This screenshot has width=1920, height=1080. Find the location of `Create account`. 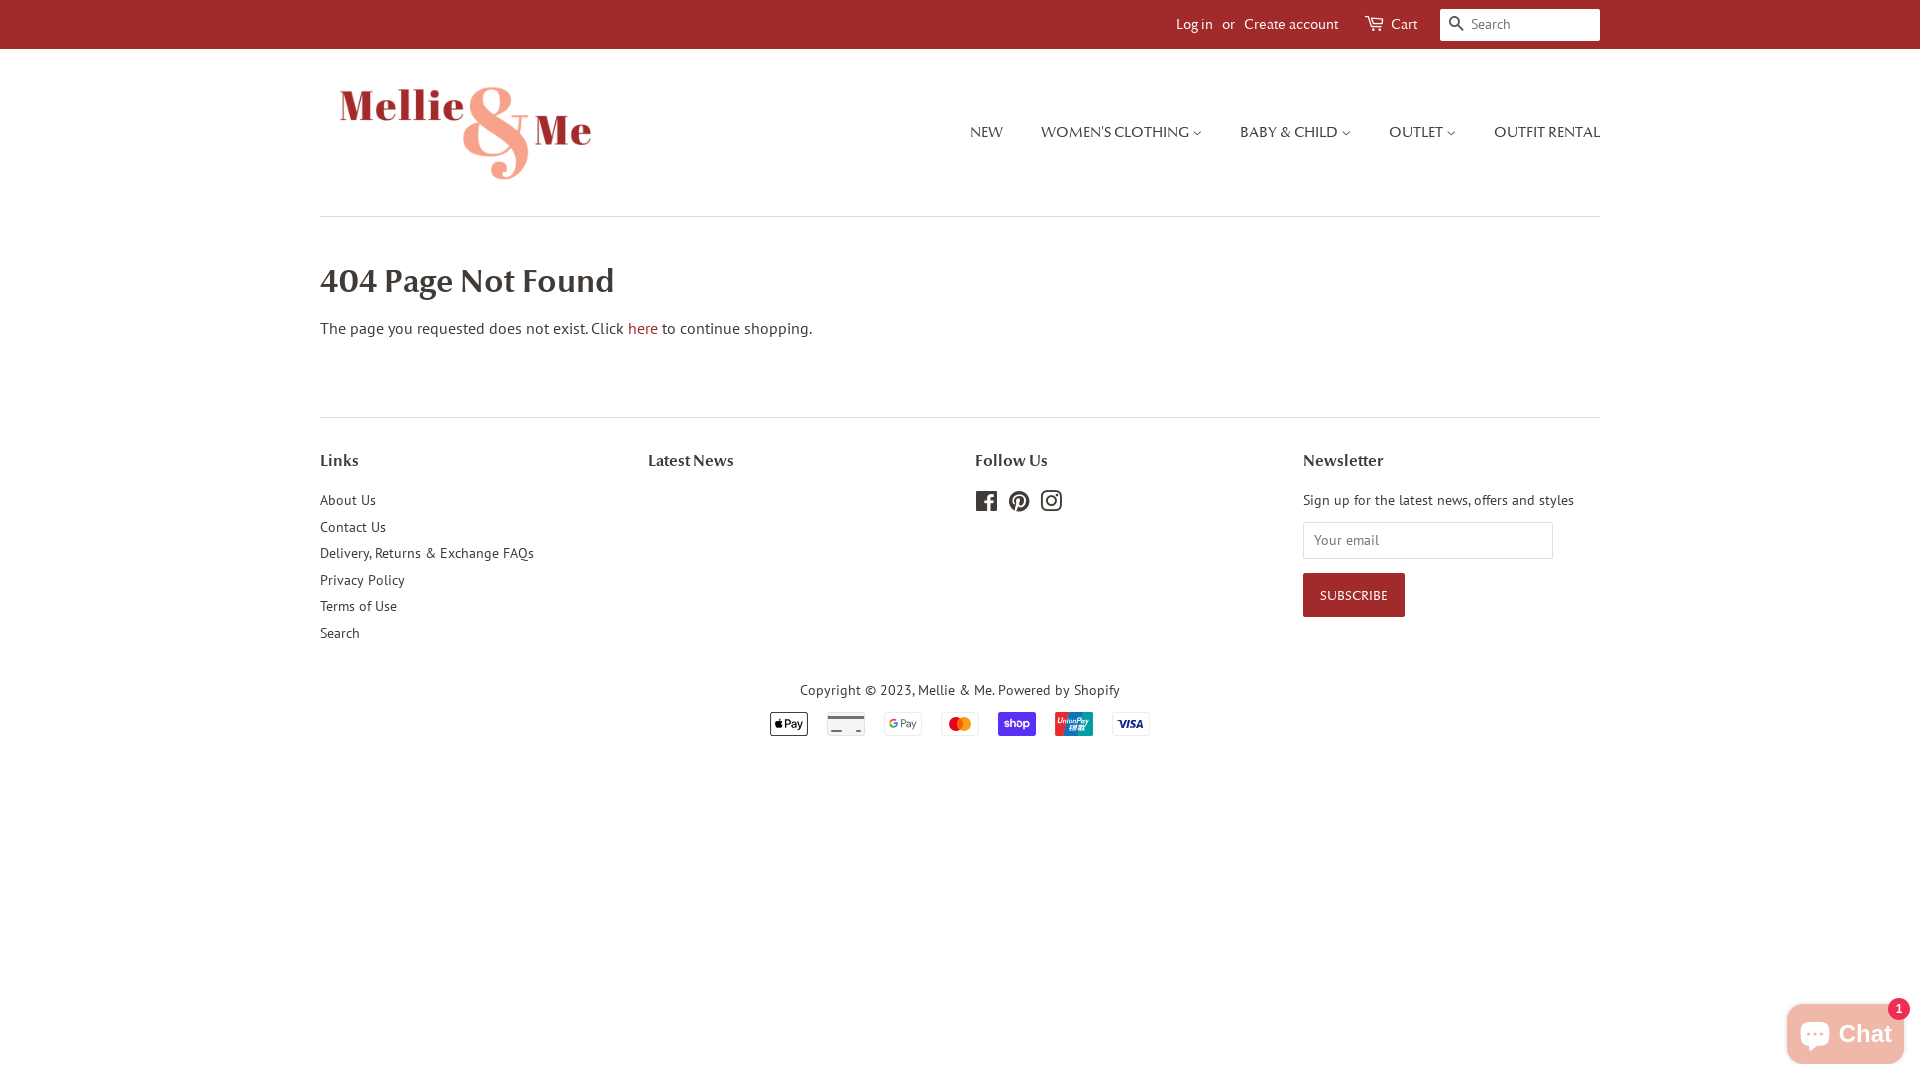

Create account is located at coordinates (1291, 24).